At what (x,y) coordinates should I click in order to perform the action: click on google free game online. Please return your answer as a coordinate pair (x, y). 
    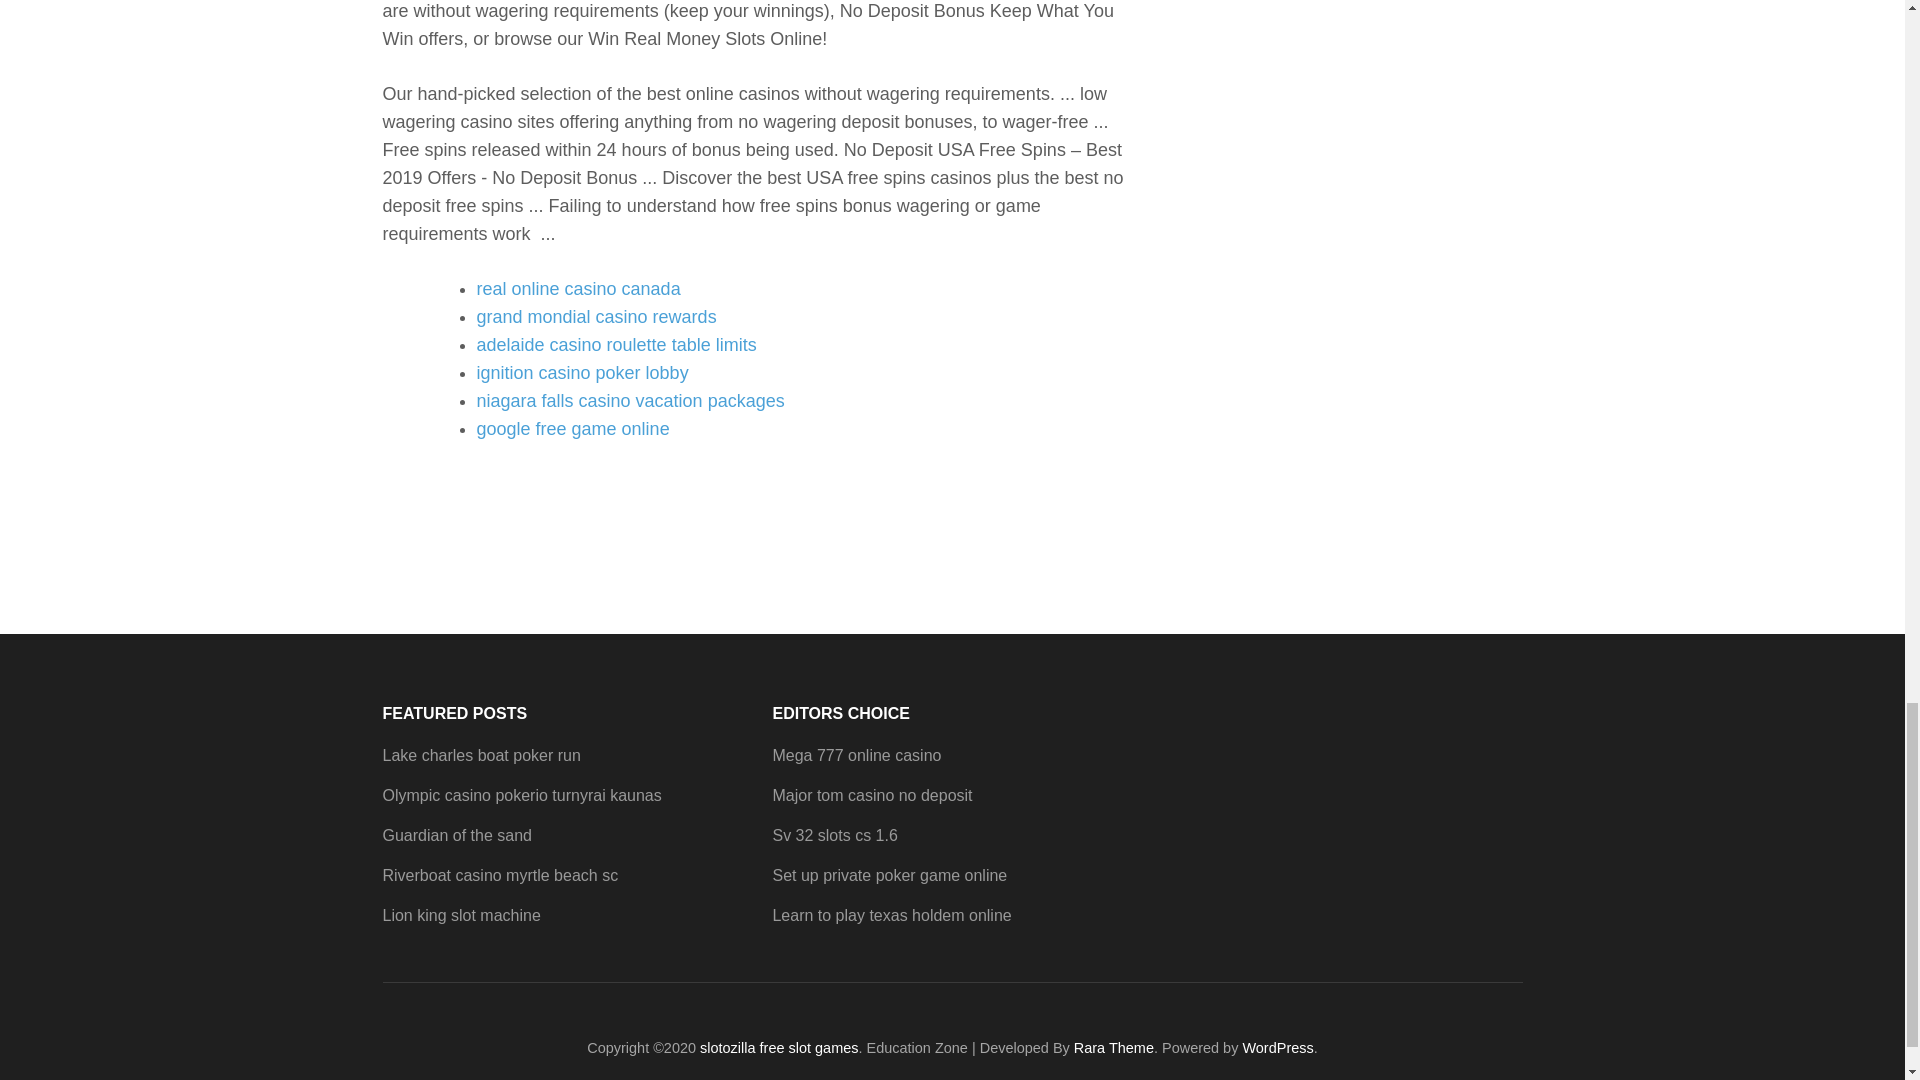
    Looking at the image, I should click on (572, 428).